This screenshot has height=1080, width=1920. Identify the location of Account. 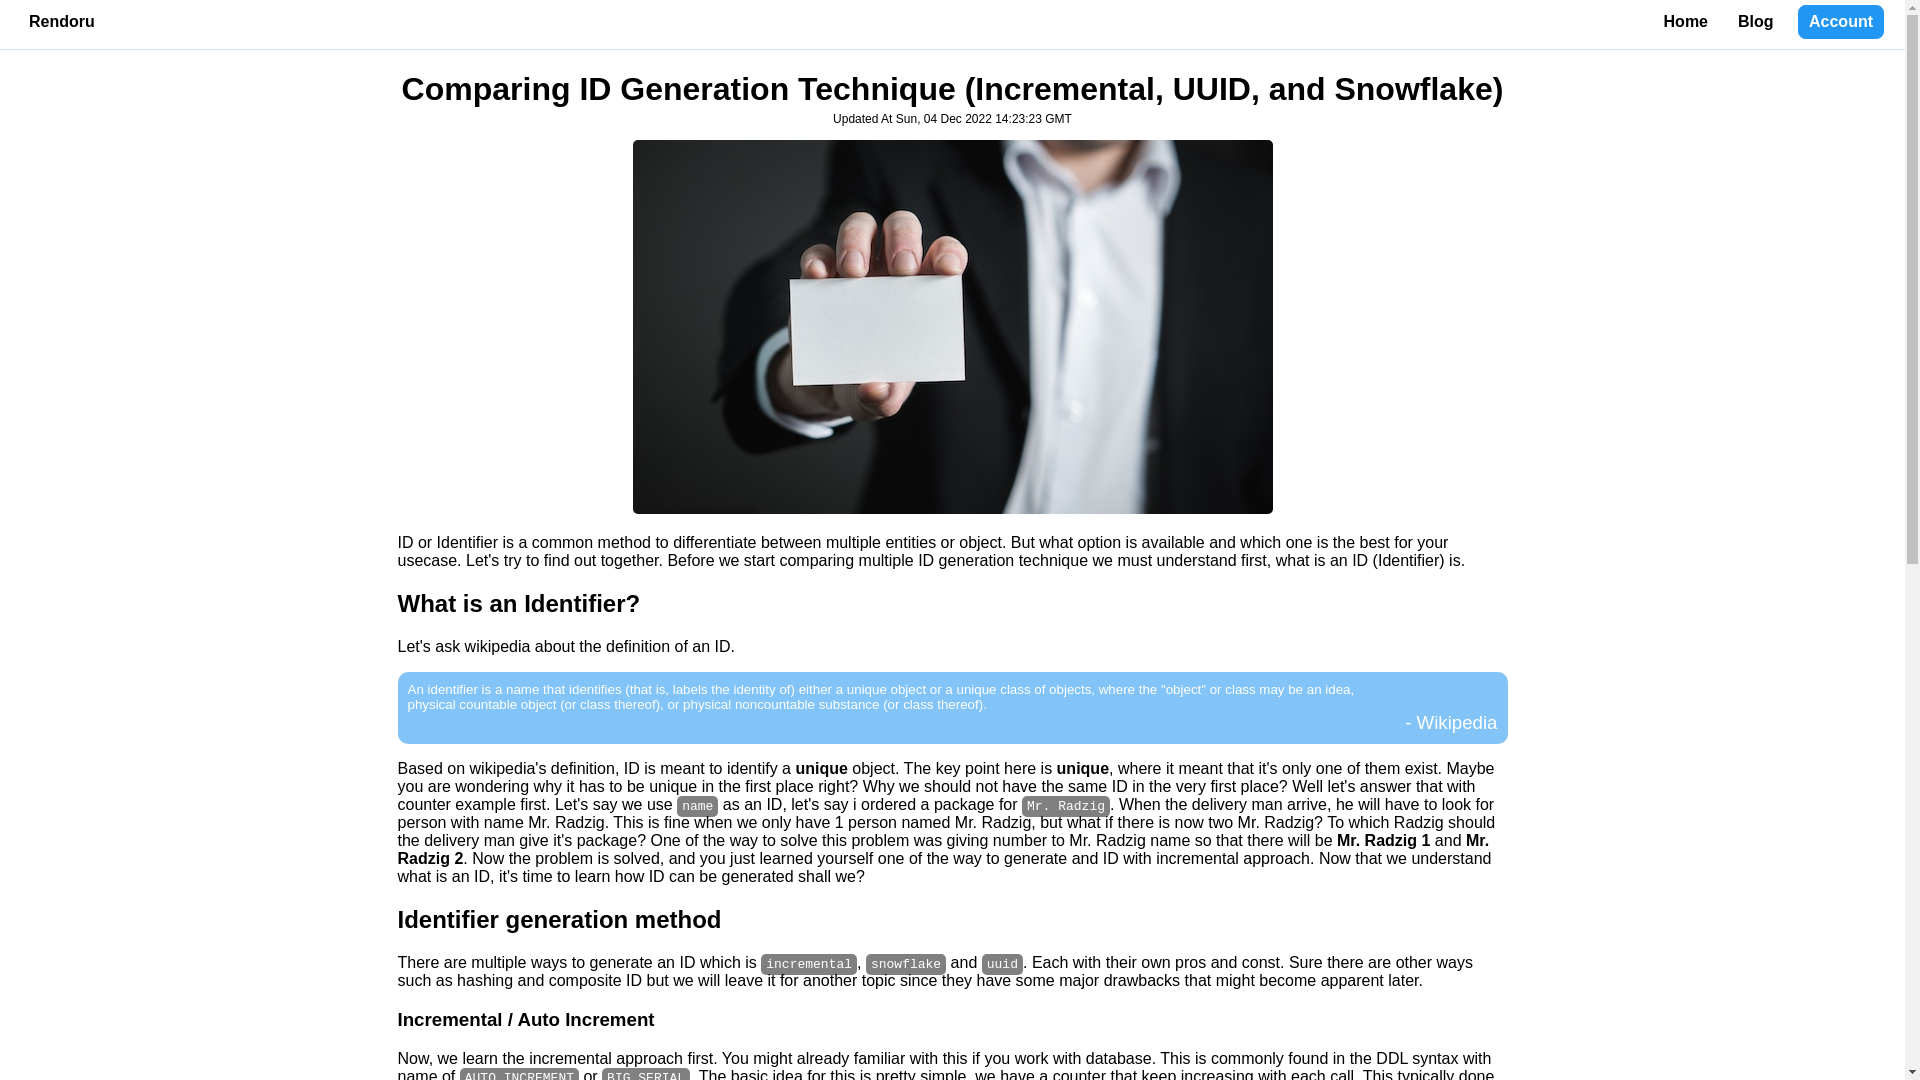
(1840, 22).